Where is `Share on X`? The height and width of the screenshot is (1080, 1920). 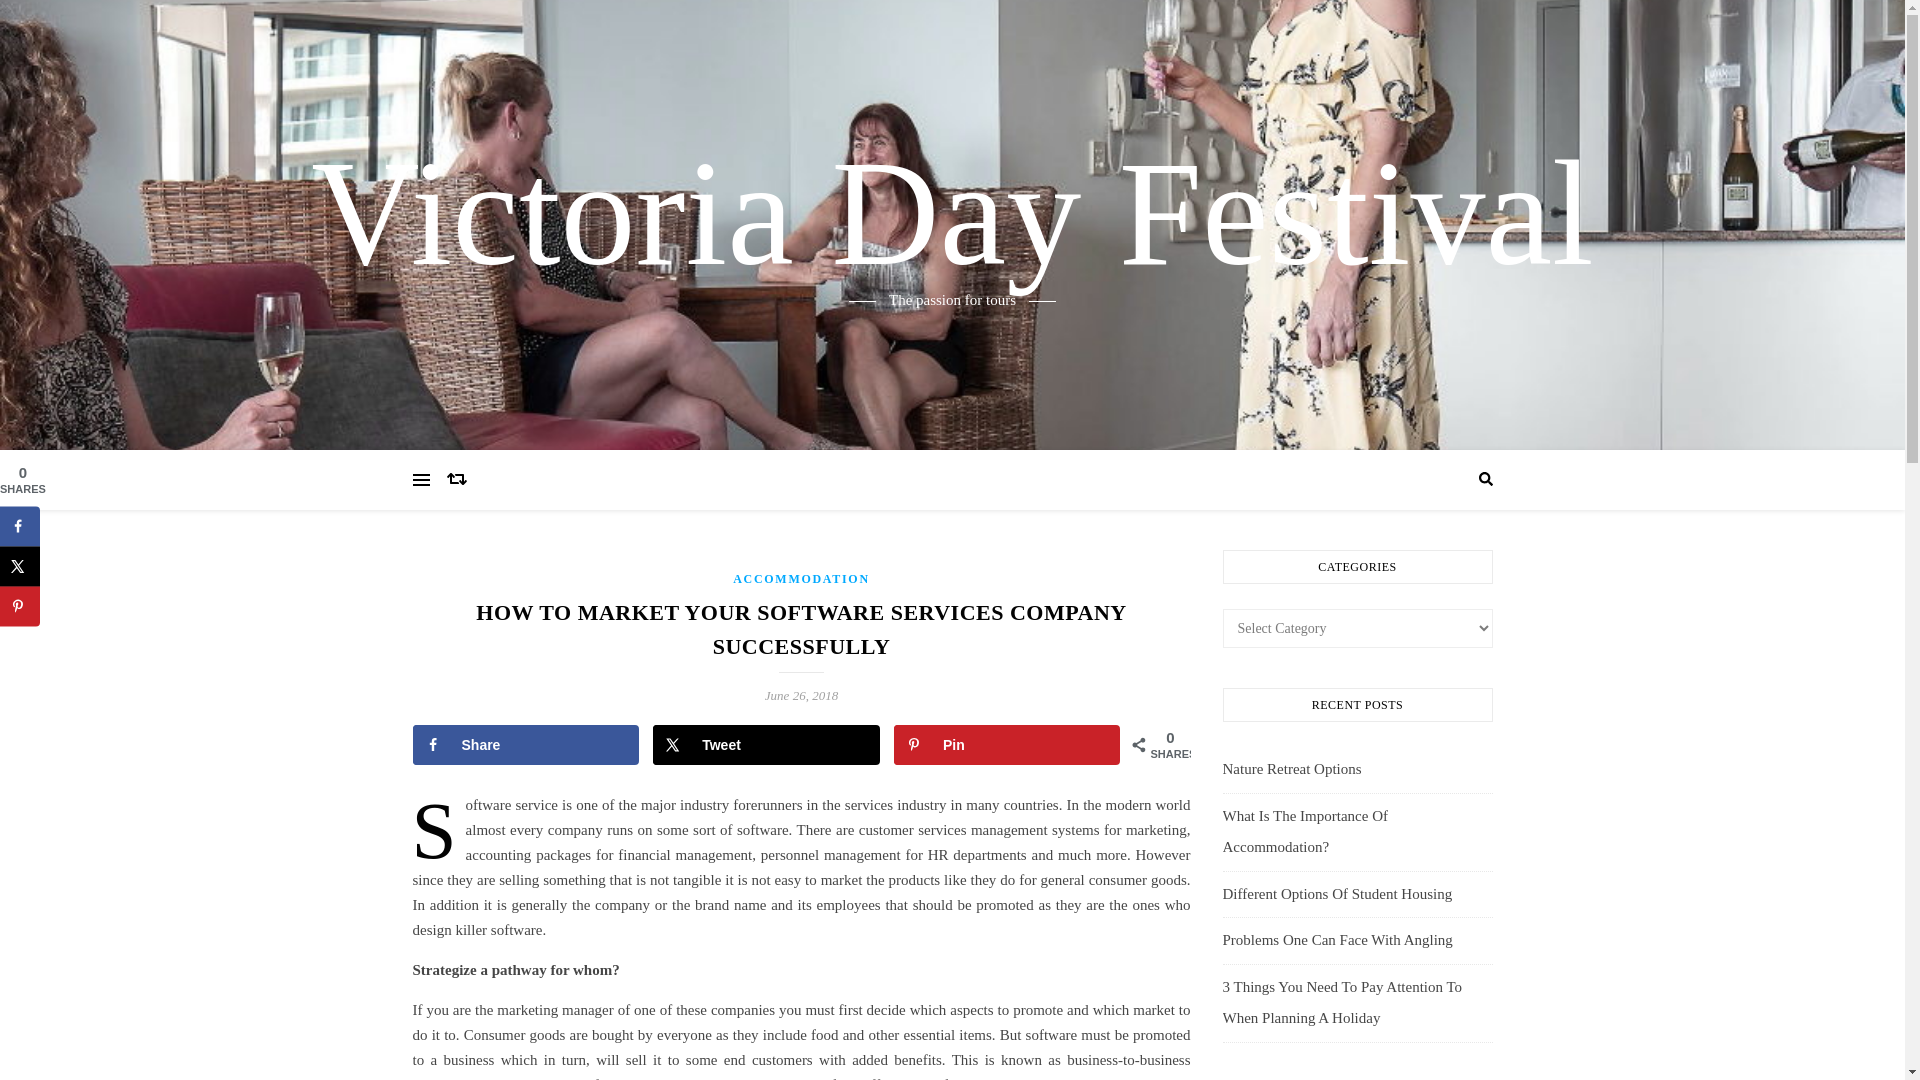 Share on X is located at coordinates (766, 744).